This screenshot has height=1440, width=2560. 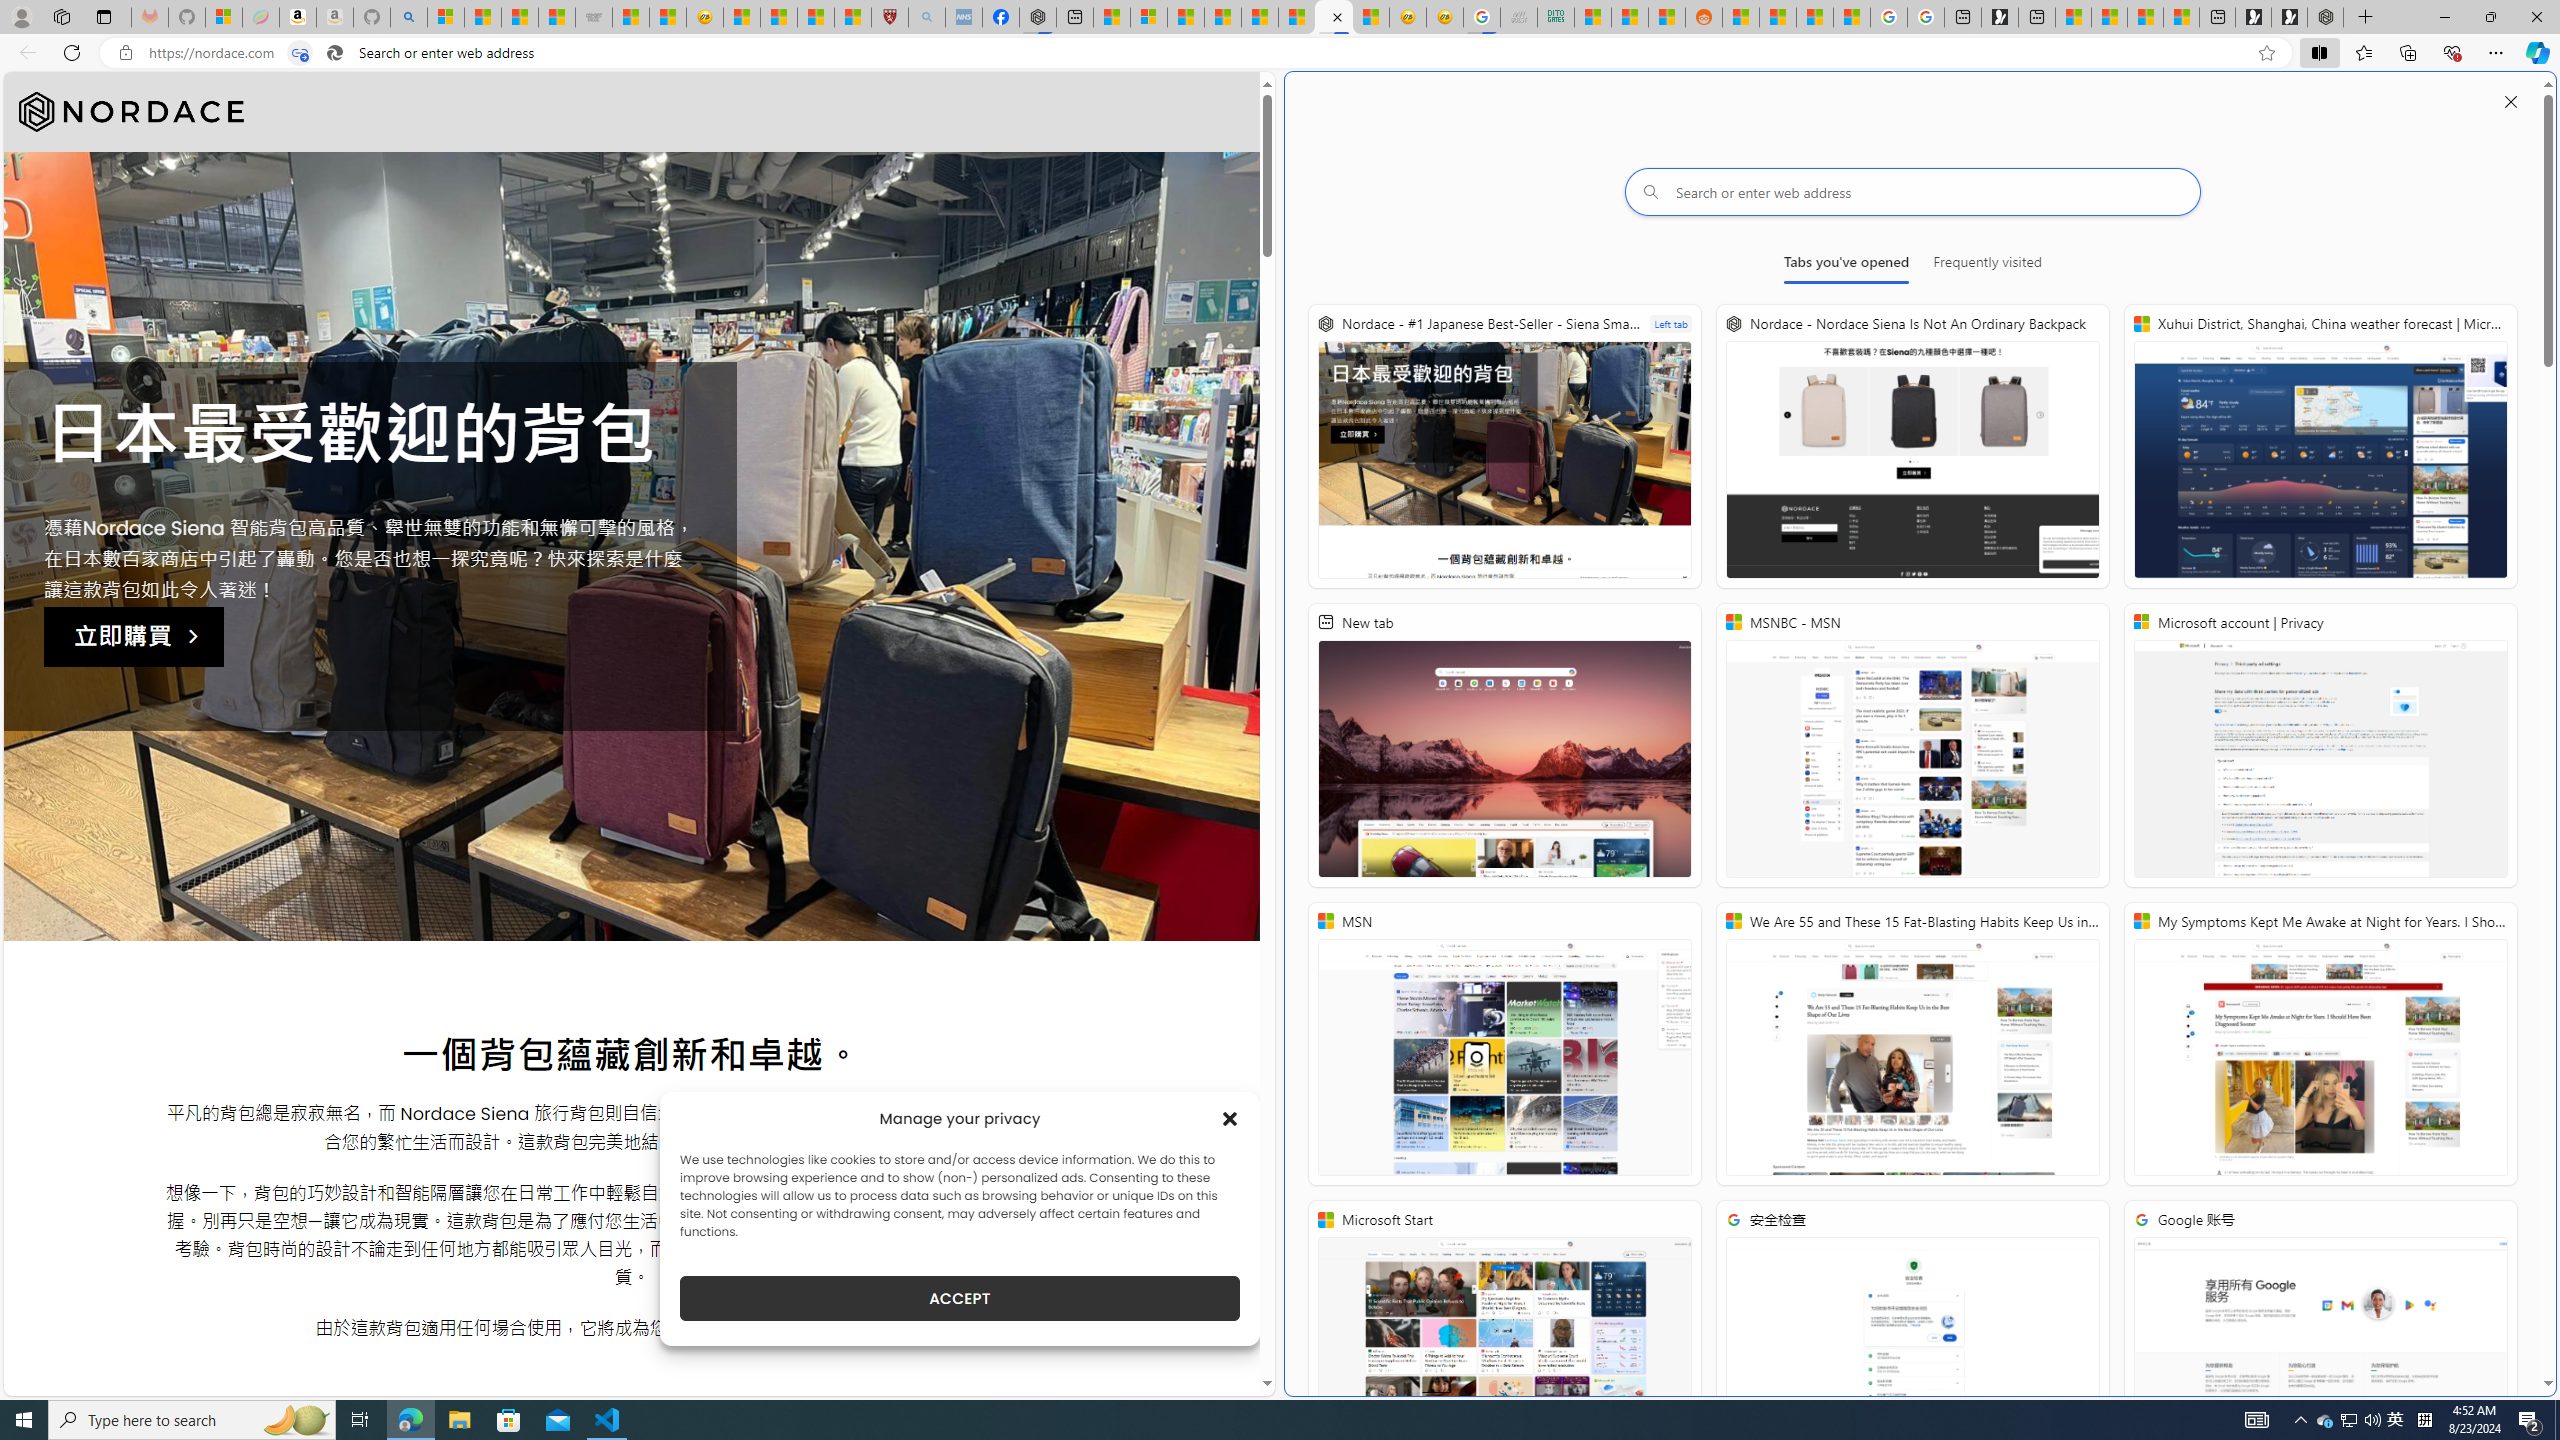 I want to click on Microsoft Start, so click(x=1504, y=1342).